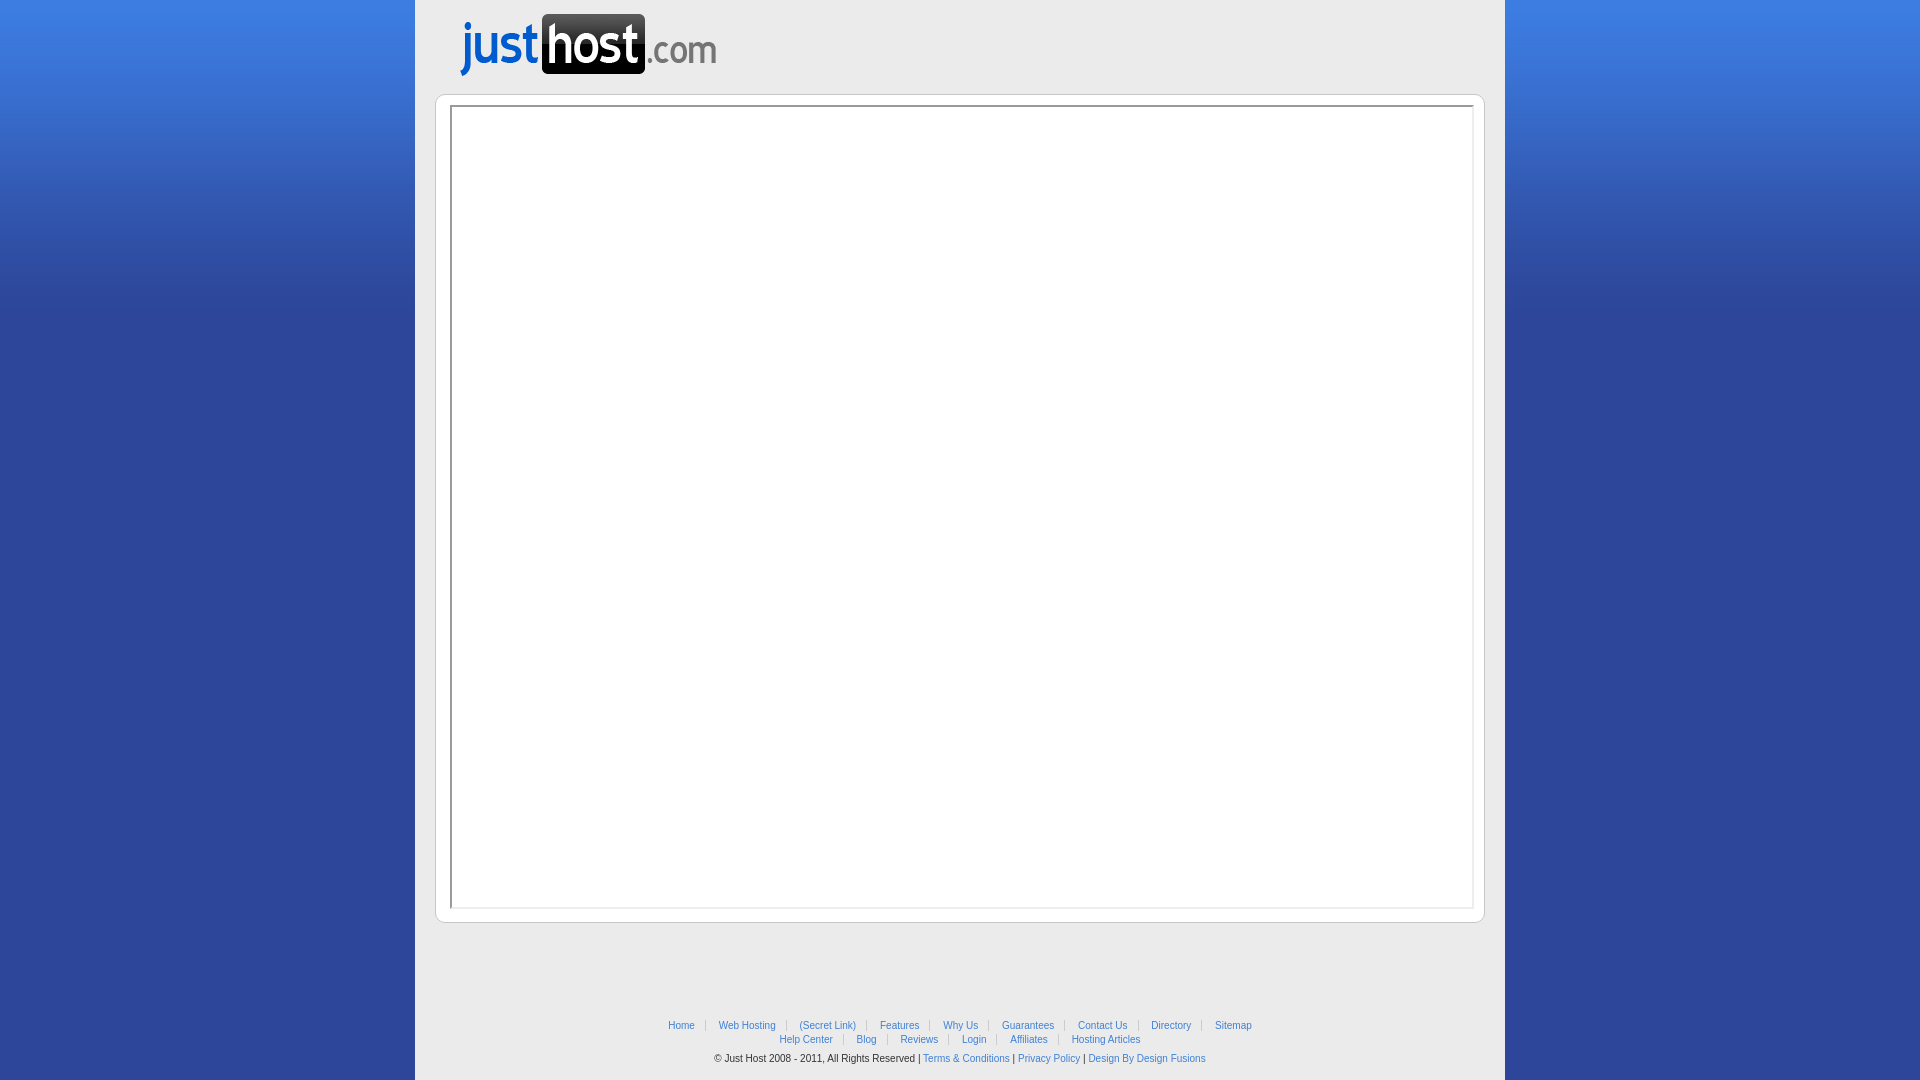 The width and height of the screenshot is (1920, 1080). What do you see at coordinates (1028, 1026) in the screenshot?
I see `Guarantees` at bounding box center [1028, 1026].